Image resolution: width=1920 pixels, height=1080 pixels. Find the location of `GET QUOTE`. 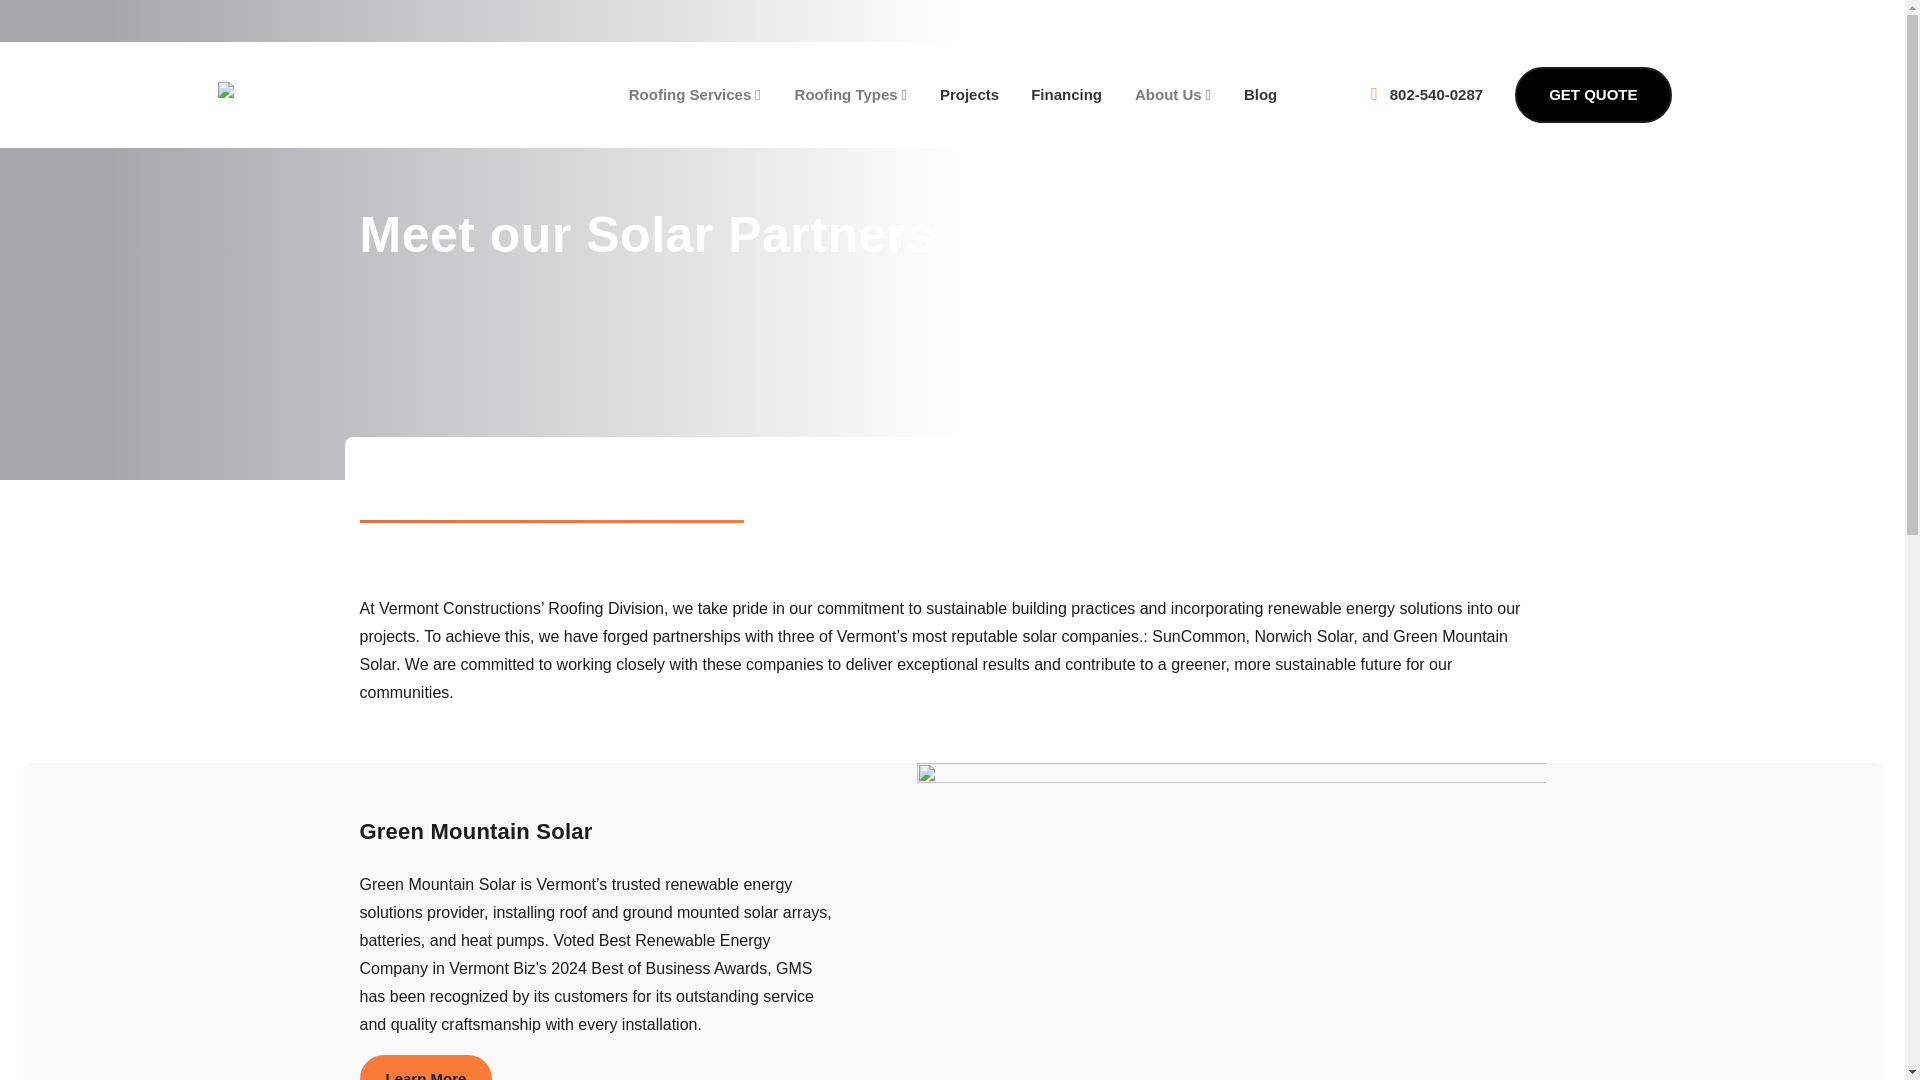

GET QUOTE is located at coordinates (1592, 94).